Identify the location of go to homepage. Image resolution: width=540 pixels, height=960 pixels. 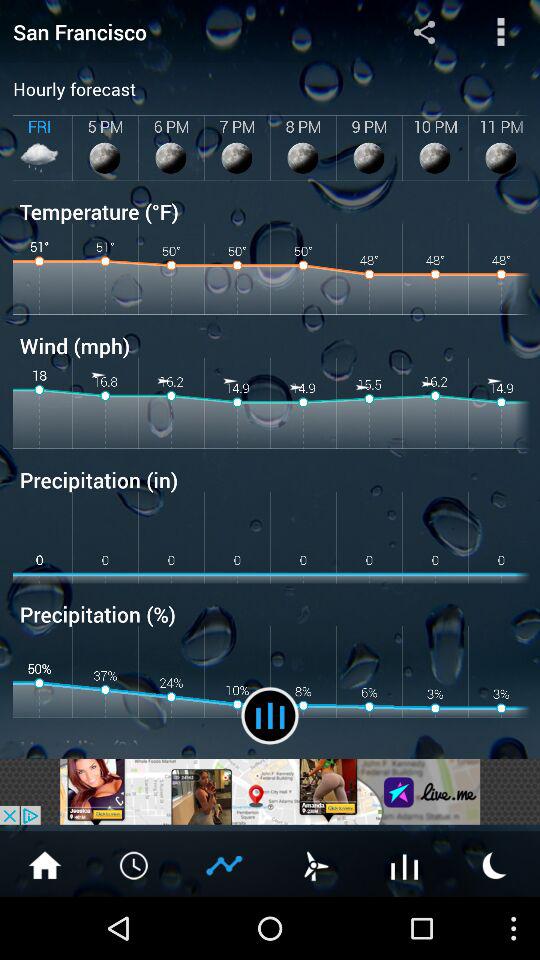
(45, 864).